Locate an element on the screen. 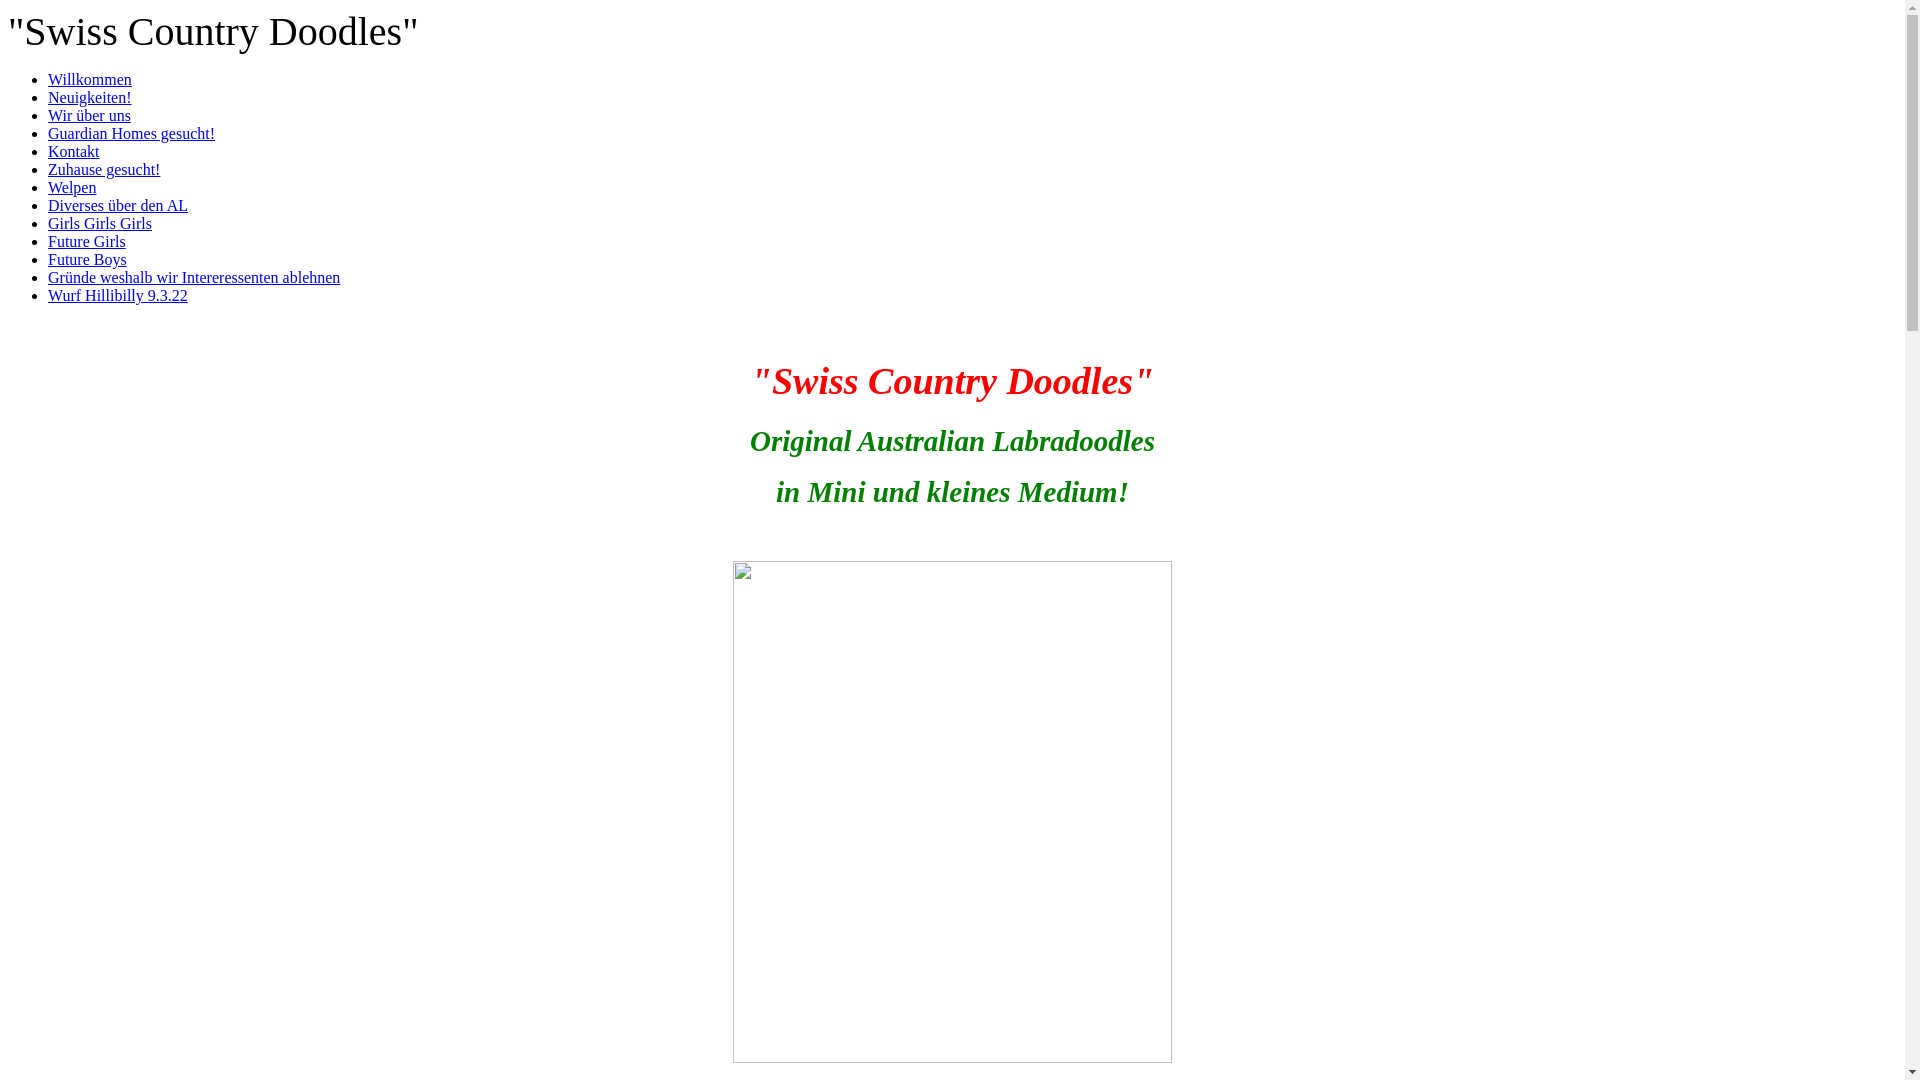 Image resolution: width=1920 pixels, height=1080 pixels. Future Boys is located at coordinates (88, 260).